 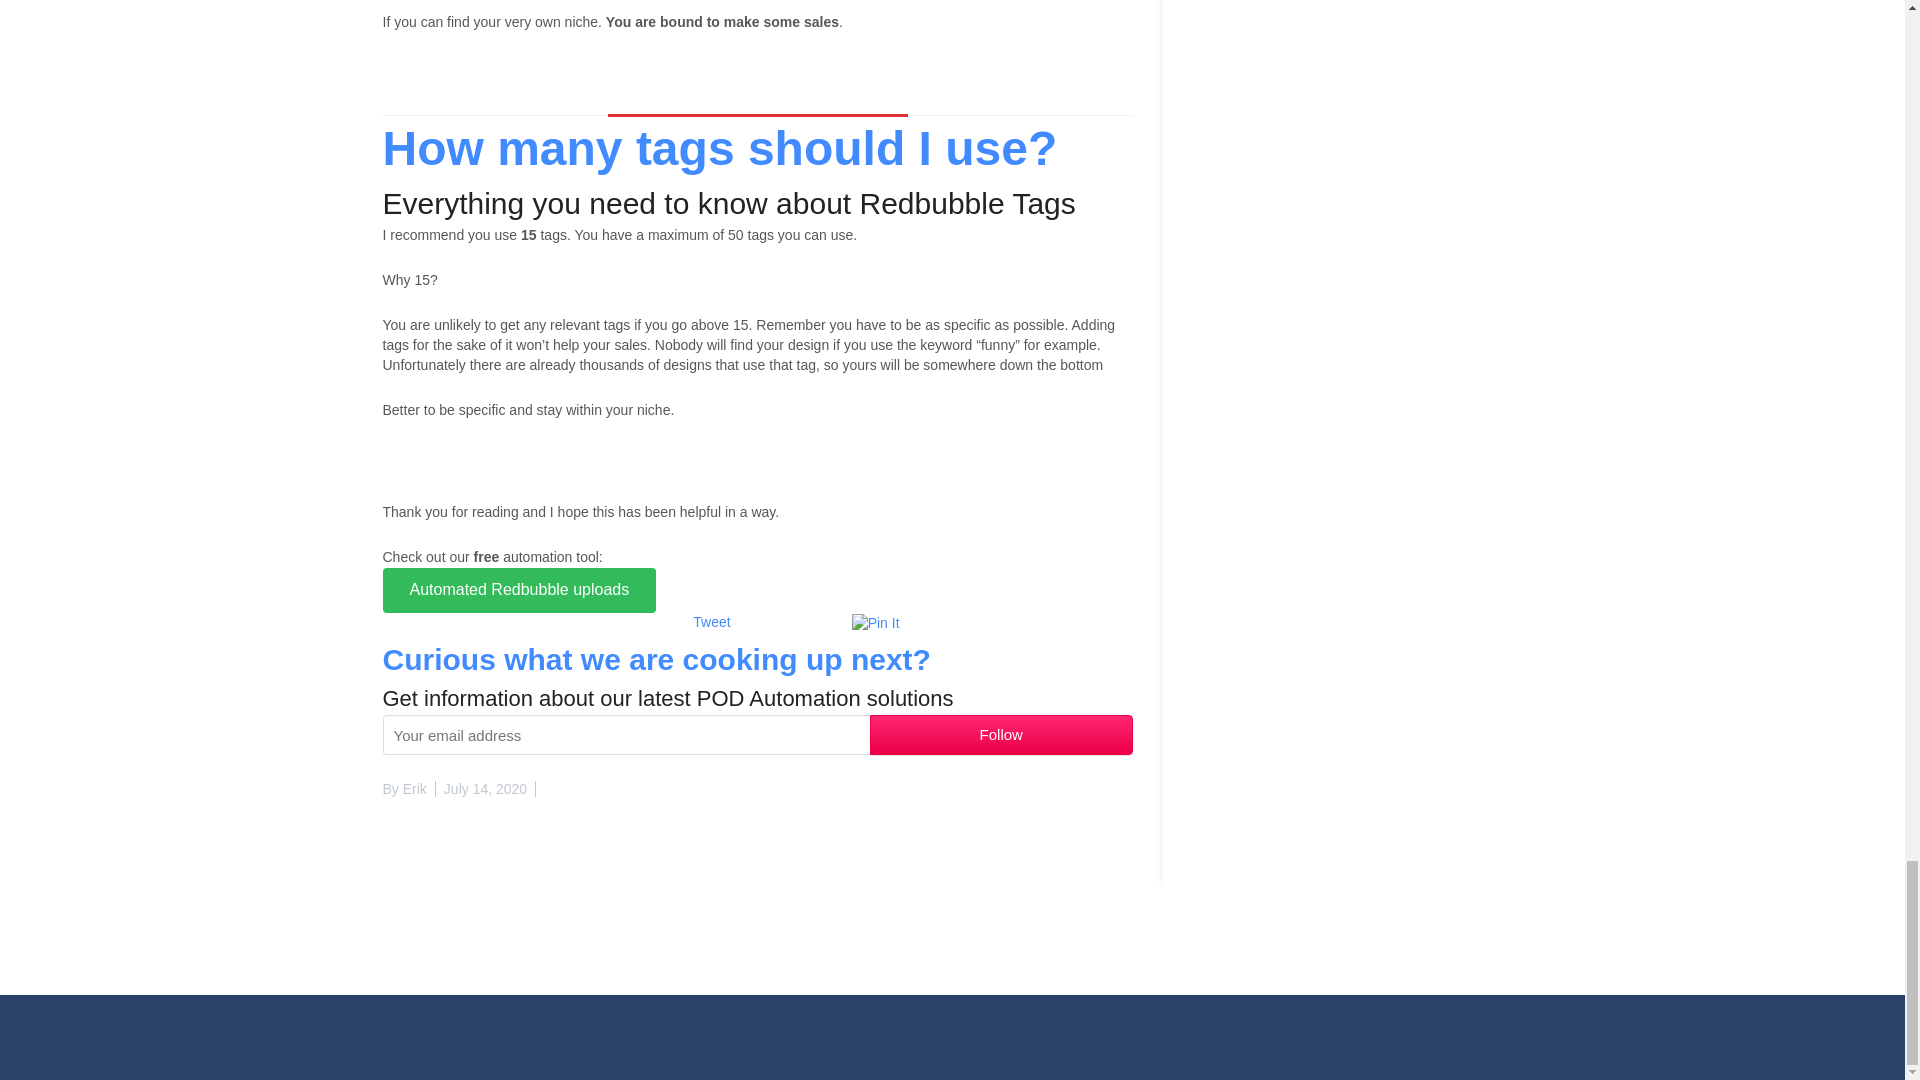 I want to click on Pin It, so click(x=876, y=624).